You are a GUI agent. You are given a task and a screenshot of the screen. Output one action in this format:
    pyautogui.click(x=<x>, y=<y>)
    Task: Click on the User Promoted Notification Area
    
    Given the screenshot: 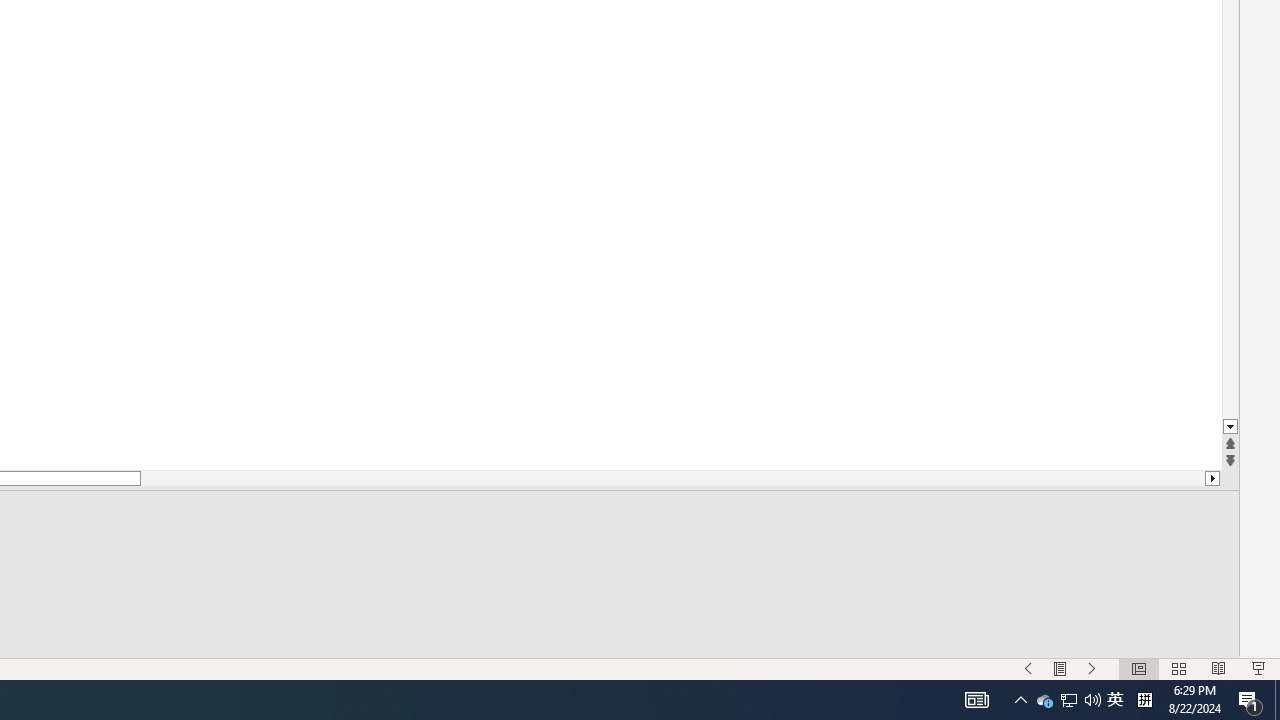 What is the action you would take?
    pyautogui.click(x=1092, y=668)
    